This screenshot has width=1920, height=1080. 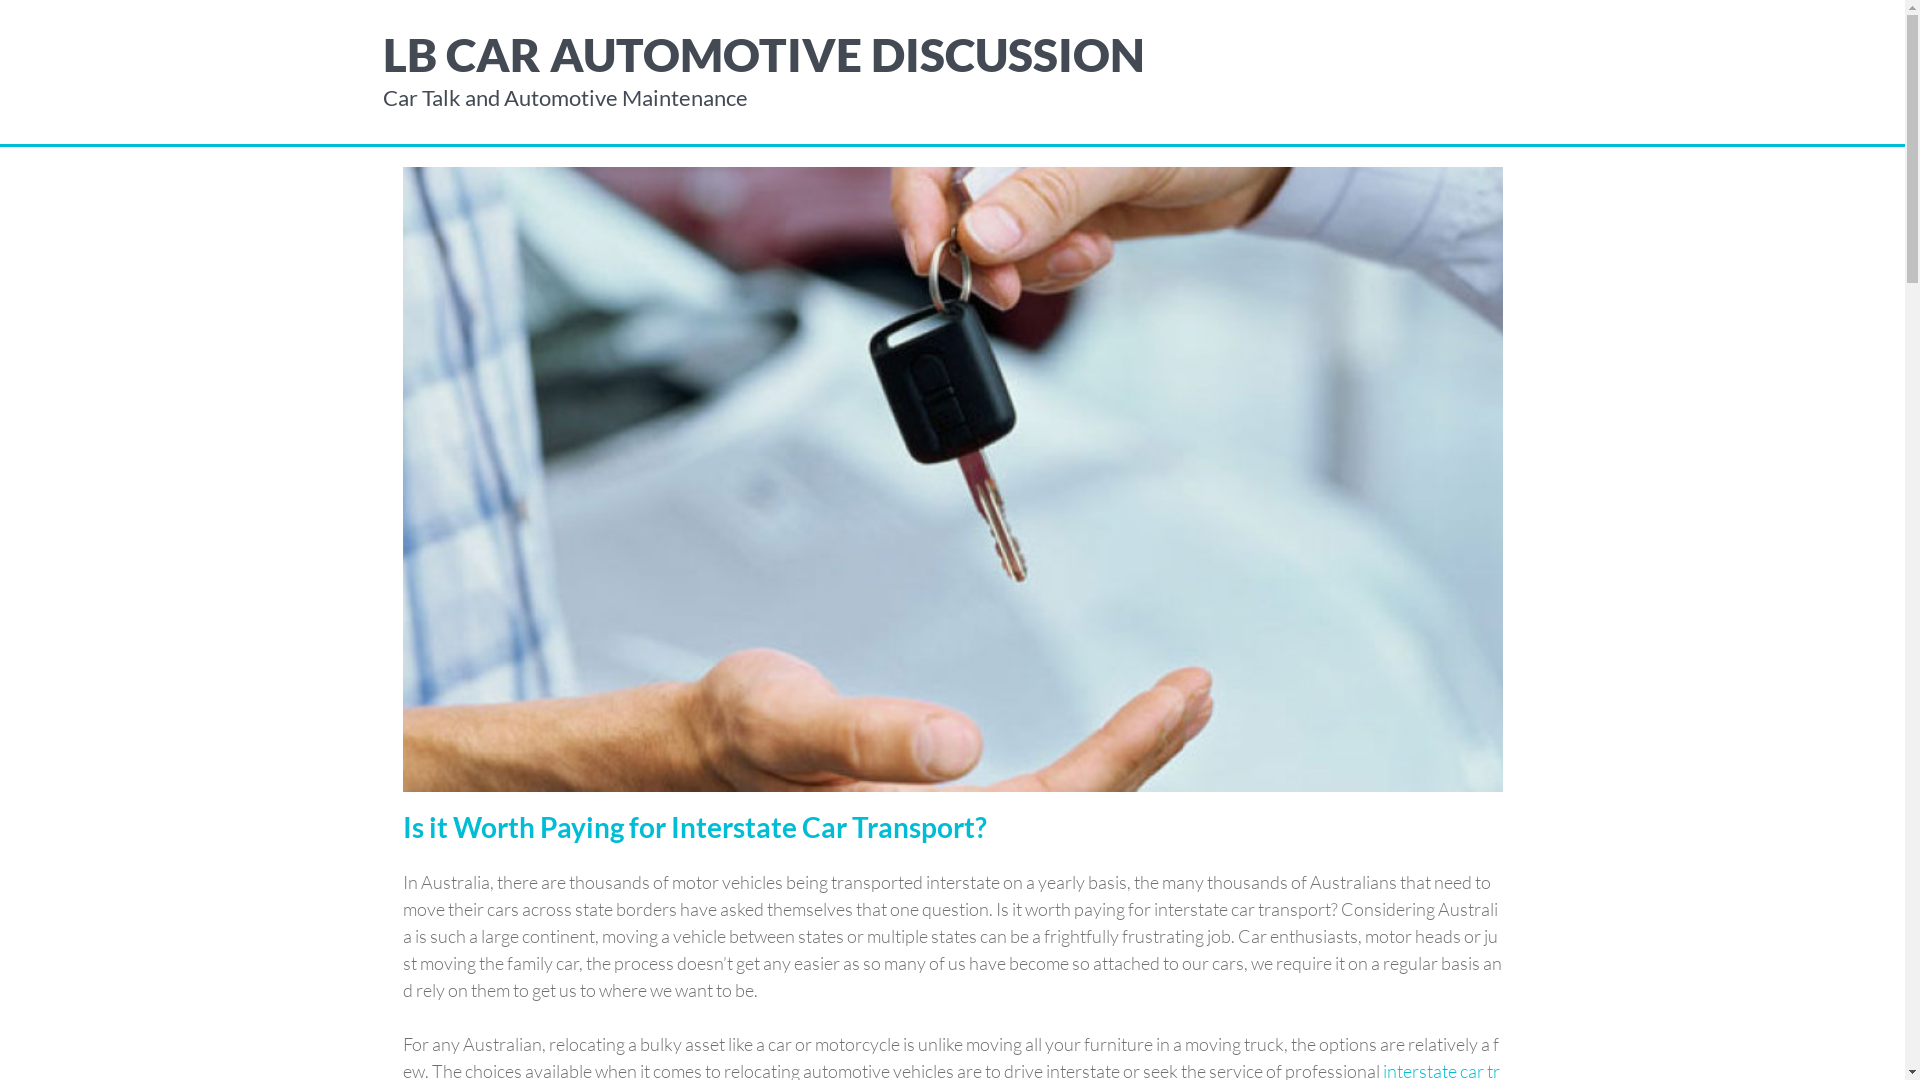 I want to click on Is it Worth Paying for Interstate Car Transport?, so click(x=694, y=827).